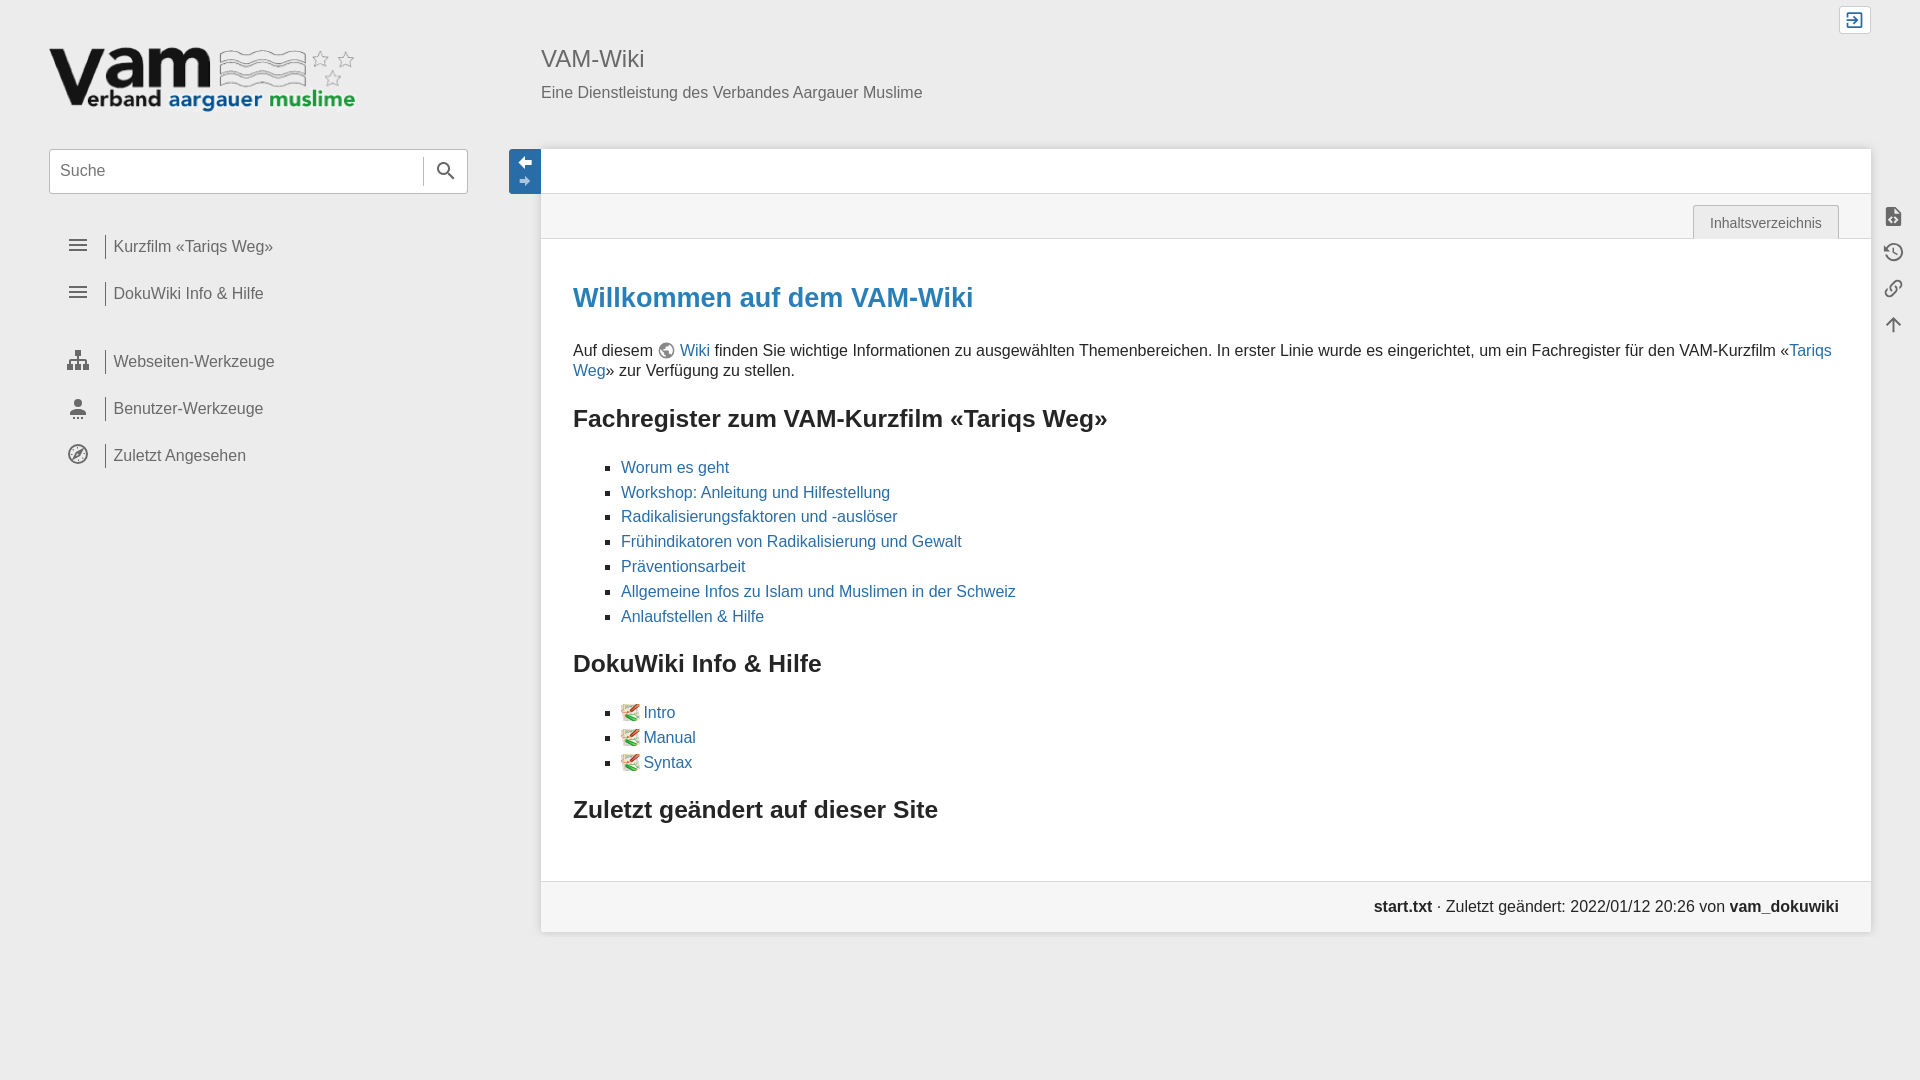  Describe the element at coordinates (1855, 20) in the screenshot. I see `Anmelden` at that location.